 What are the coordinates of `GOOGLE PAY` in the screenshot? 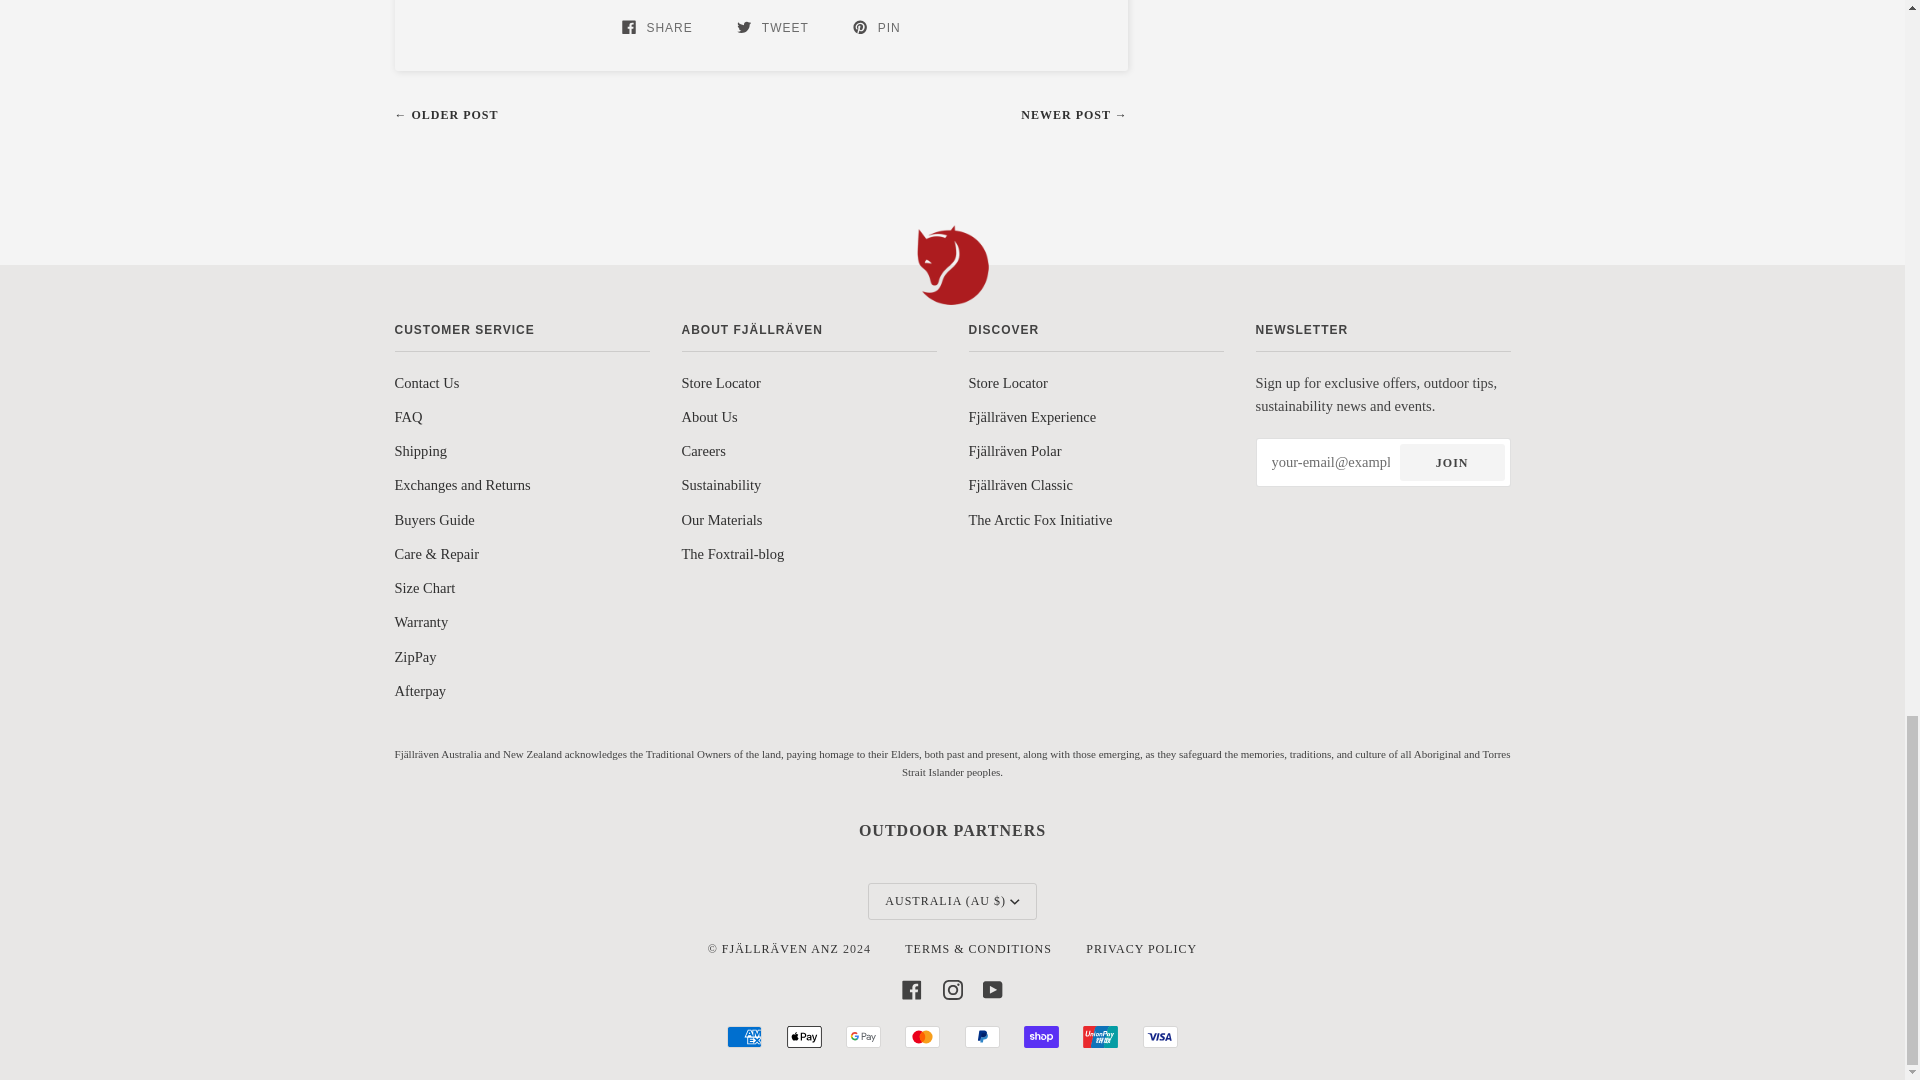 It's located at (864, 1036).